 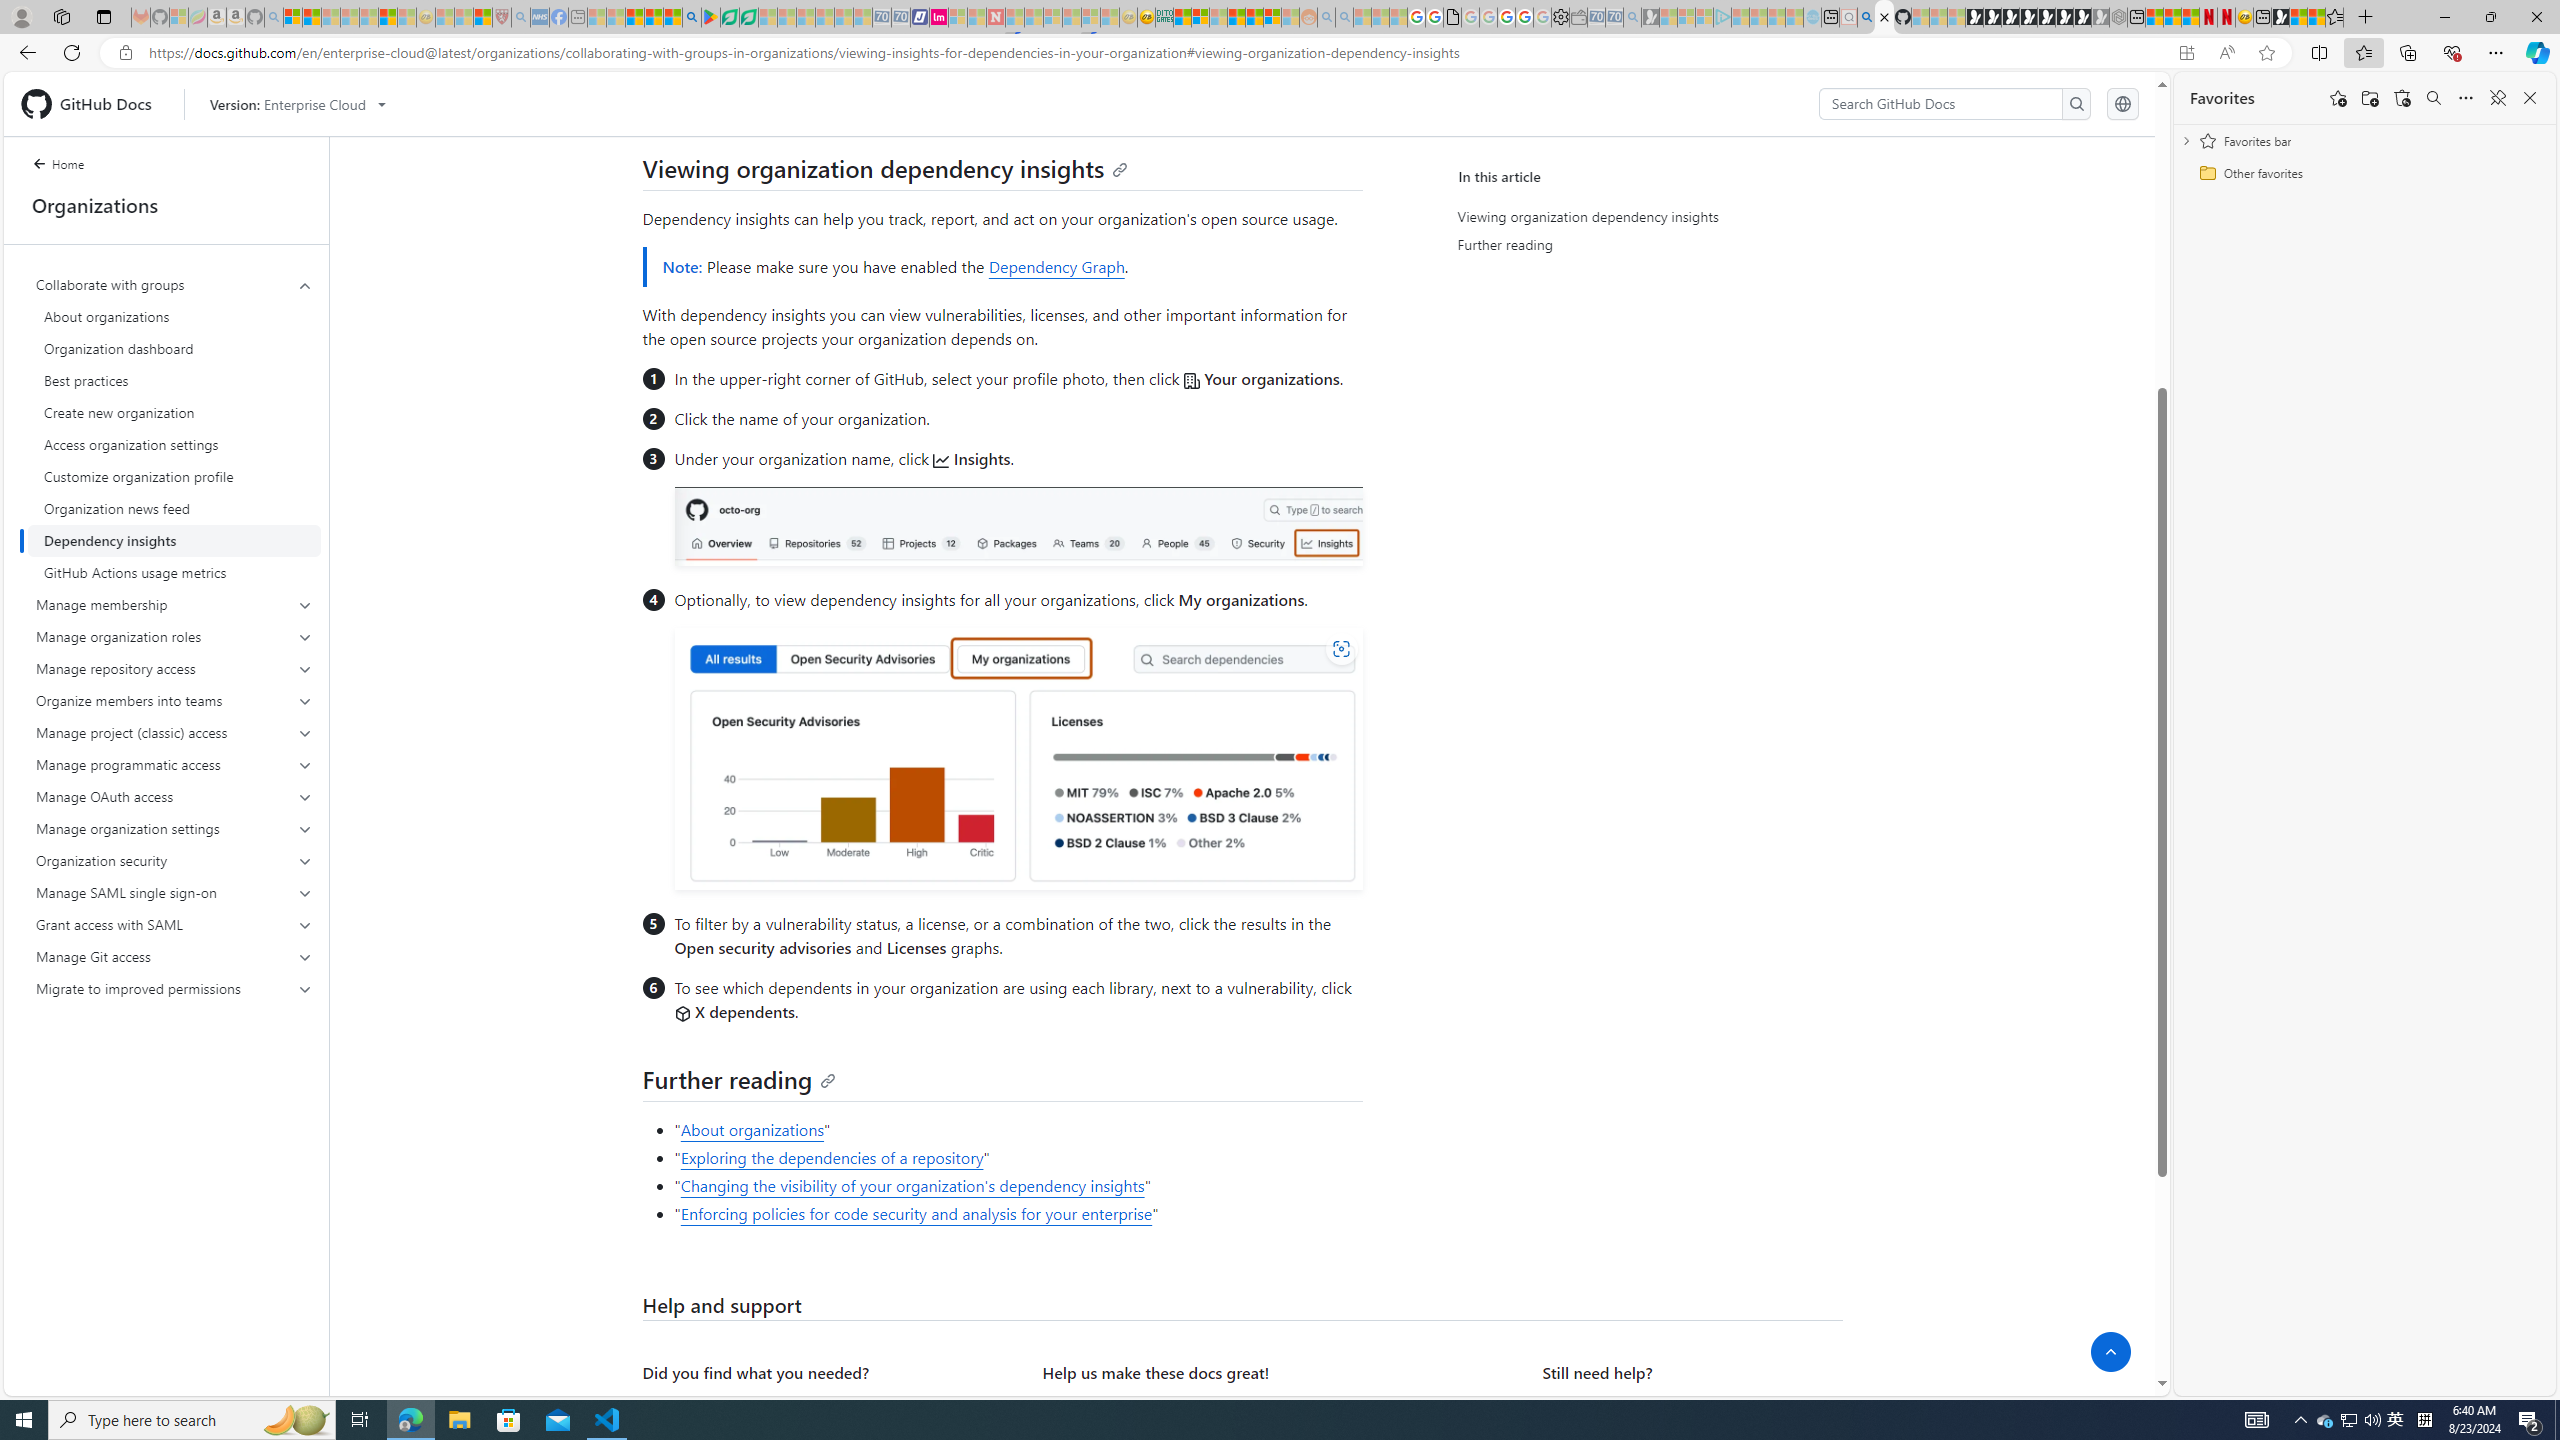 I want to click on Pets - MSN, so click(x=652, y=17).